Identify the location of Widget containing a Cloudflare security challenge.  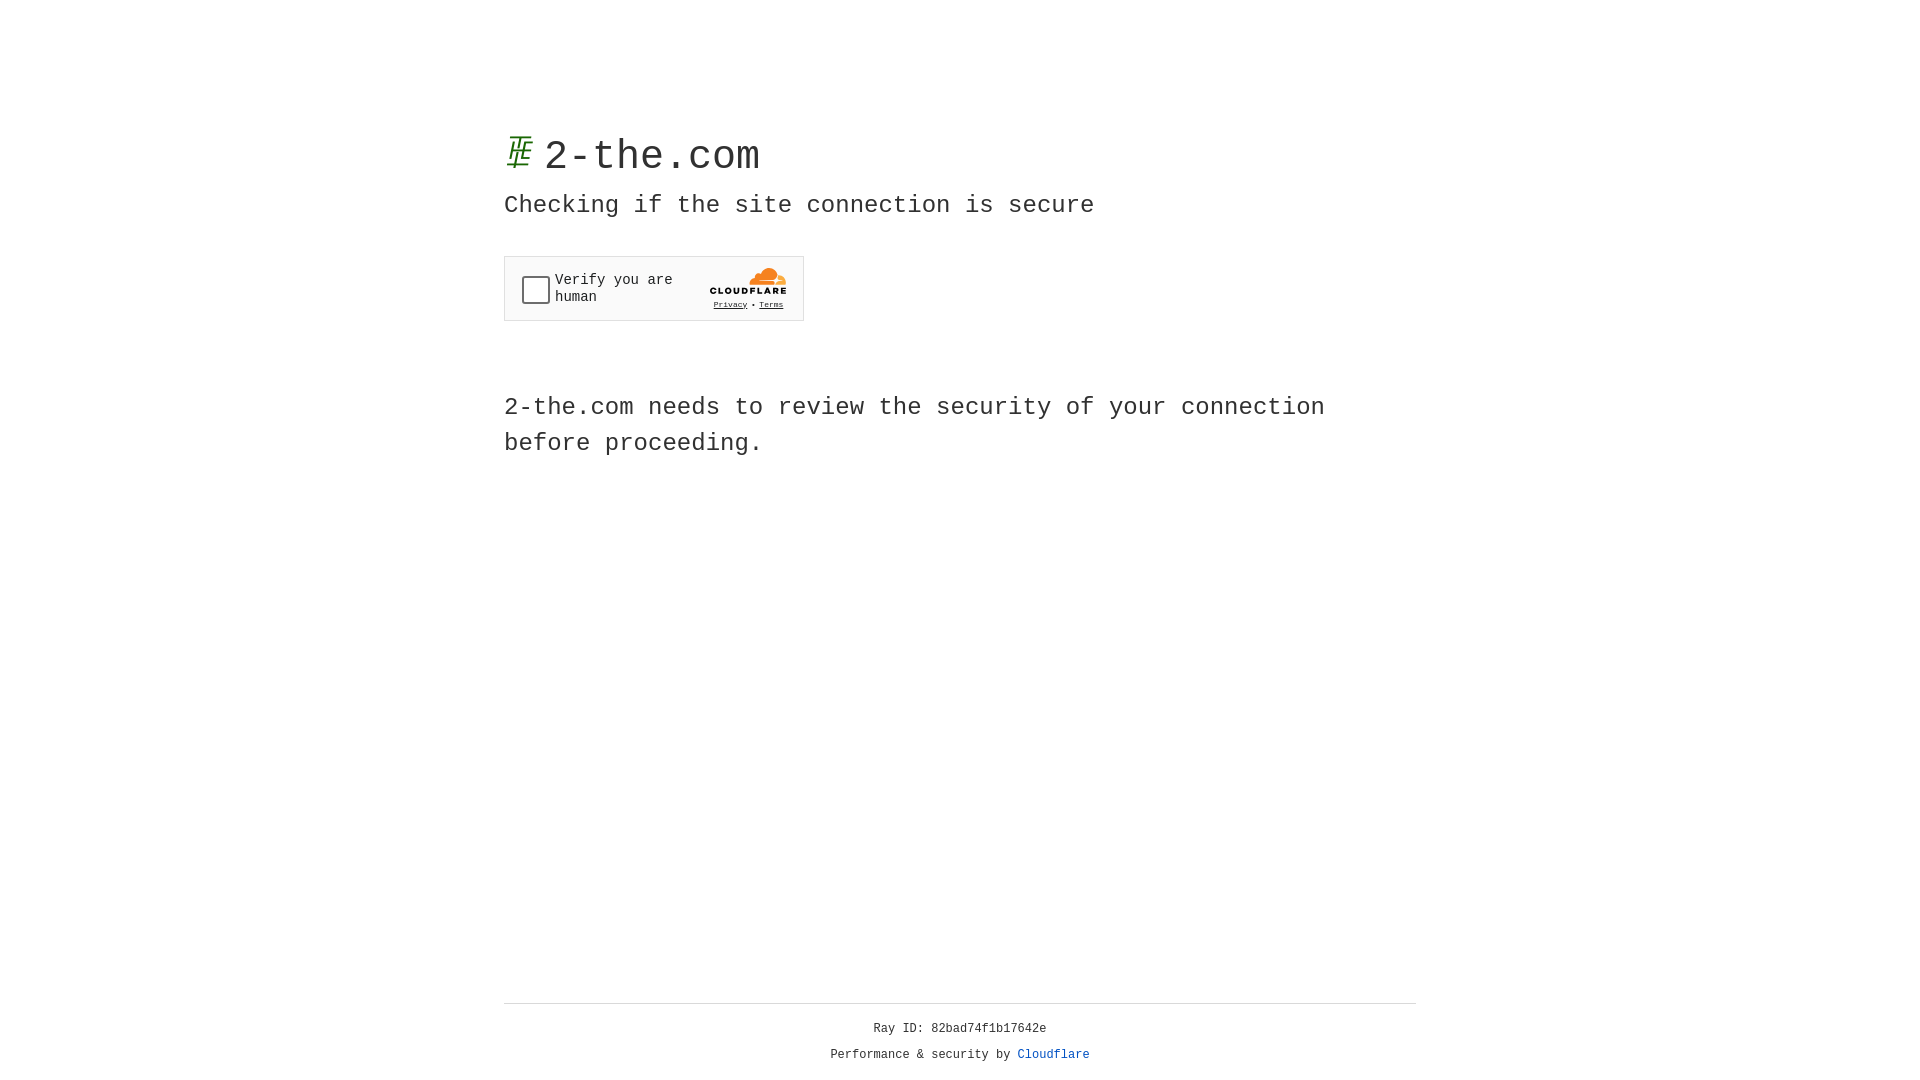
(654, 288).